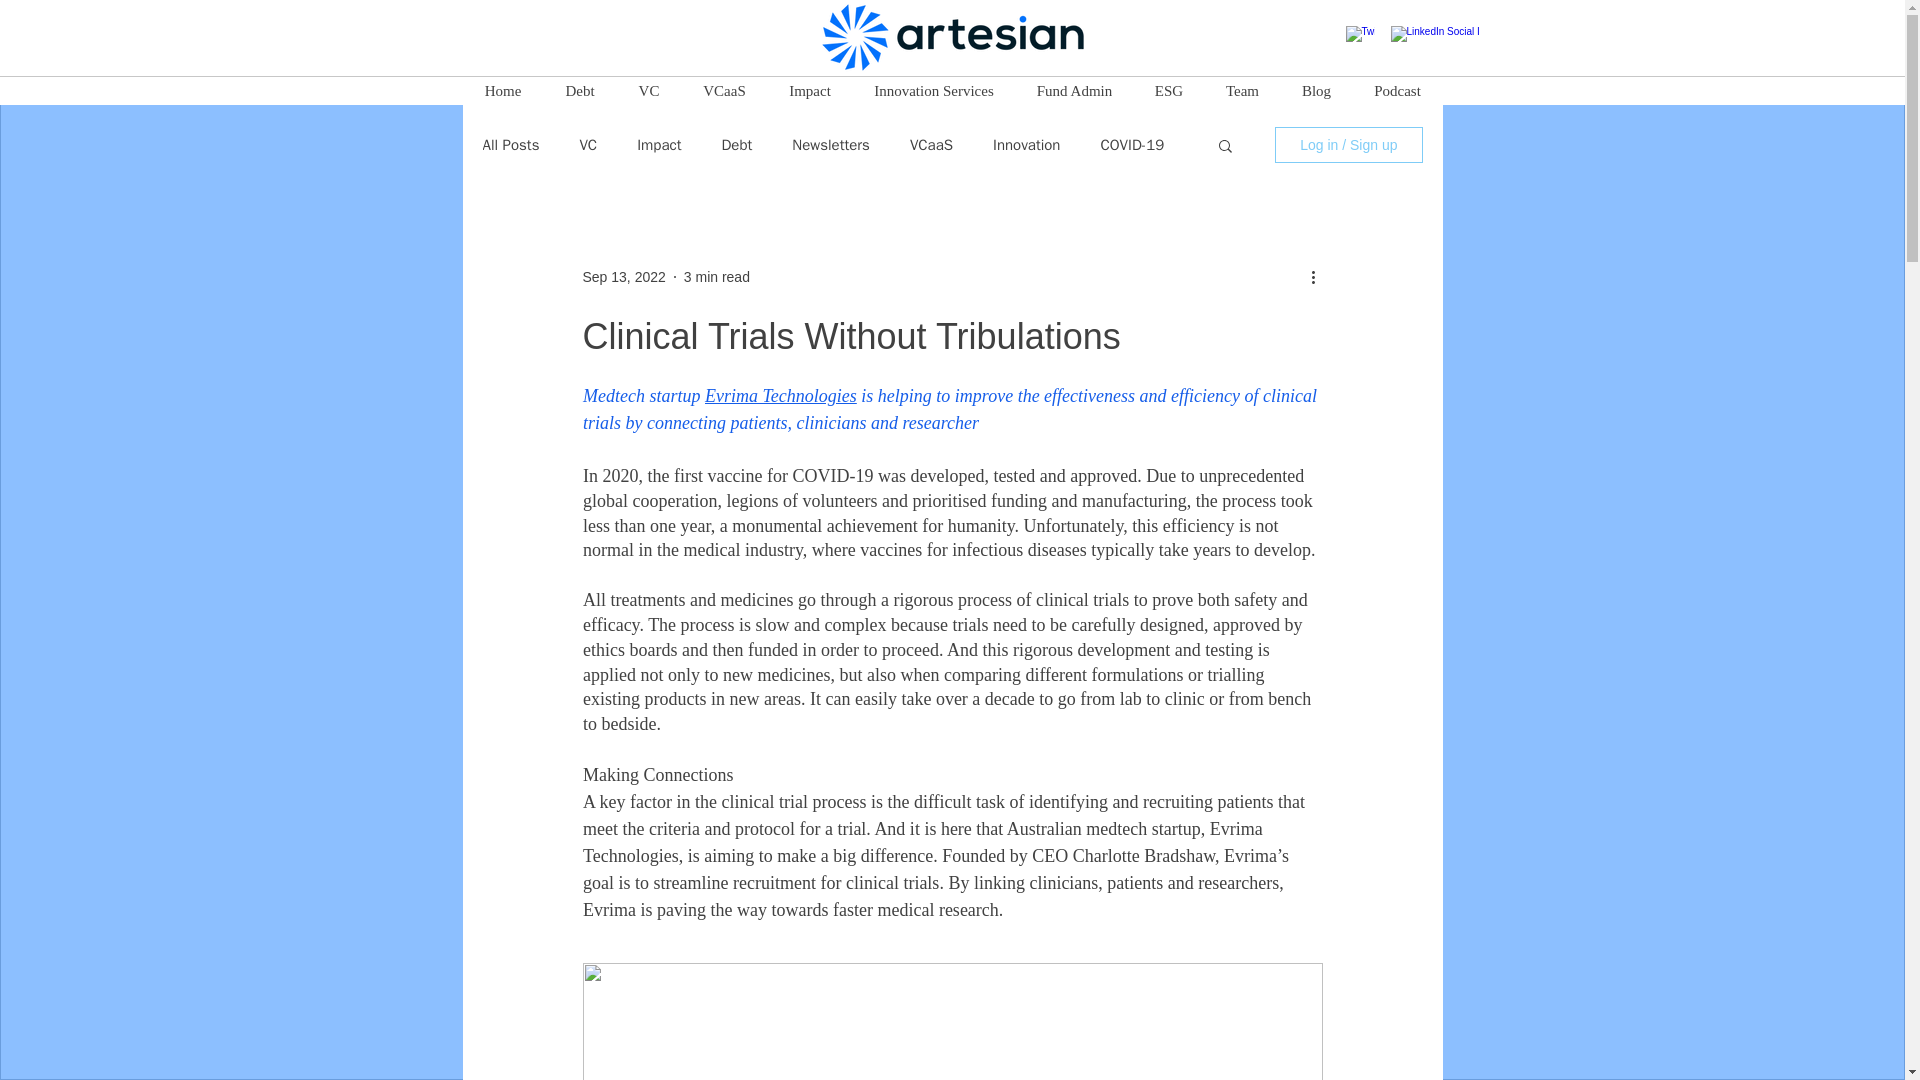  I want to click on VCaaS, so click(931, 146).